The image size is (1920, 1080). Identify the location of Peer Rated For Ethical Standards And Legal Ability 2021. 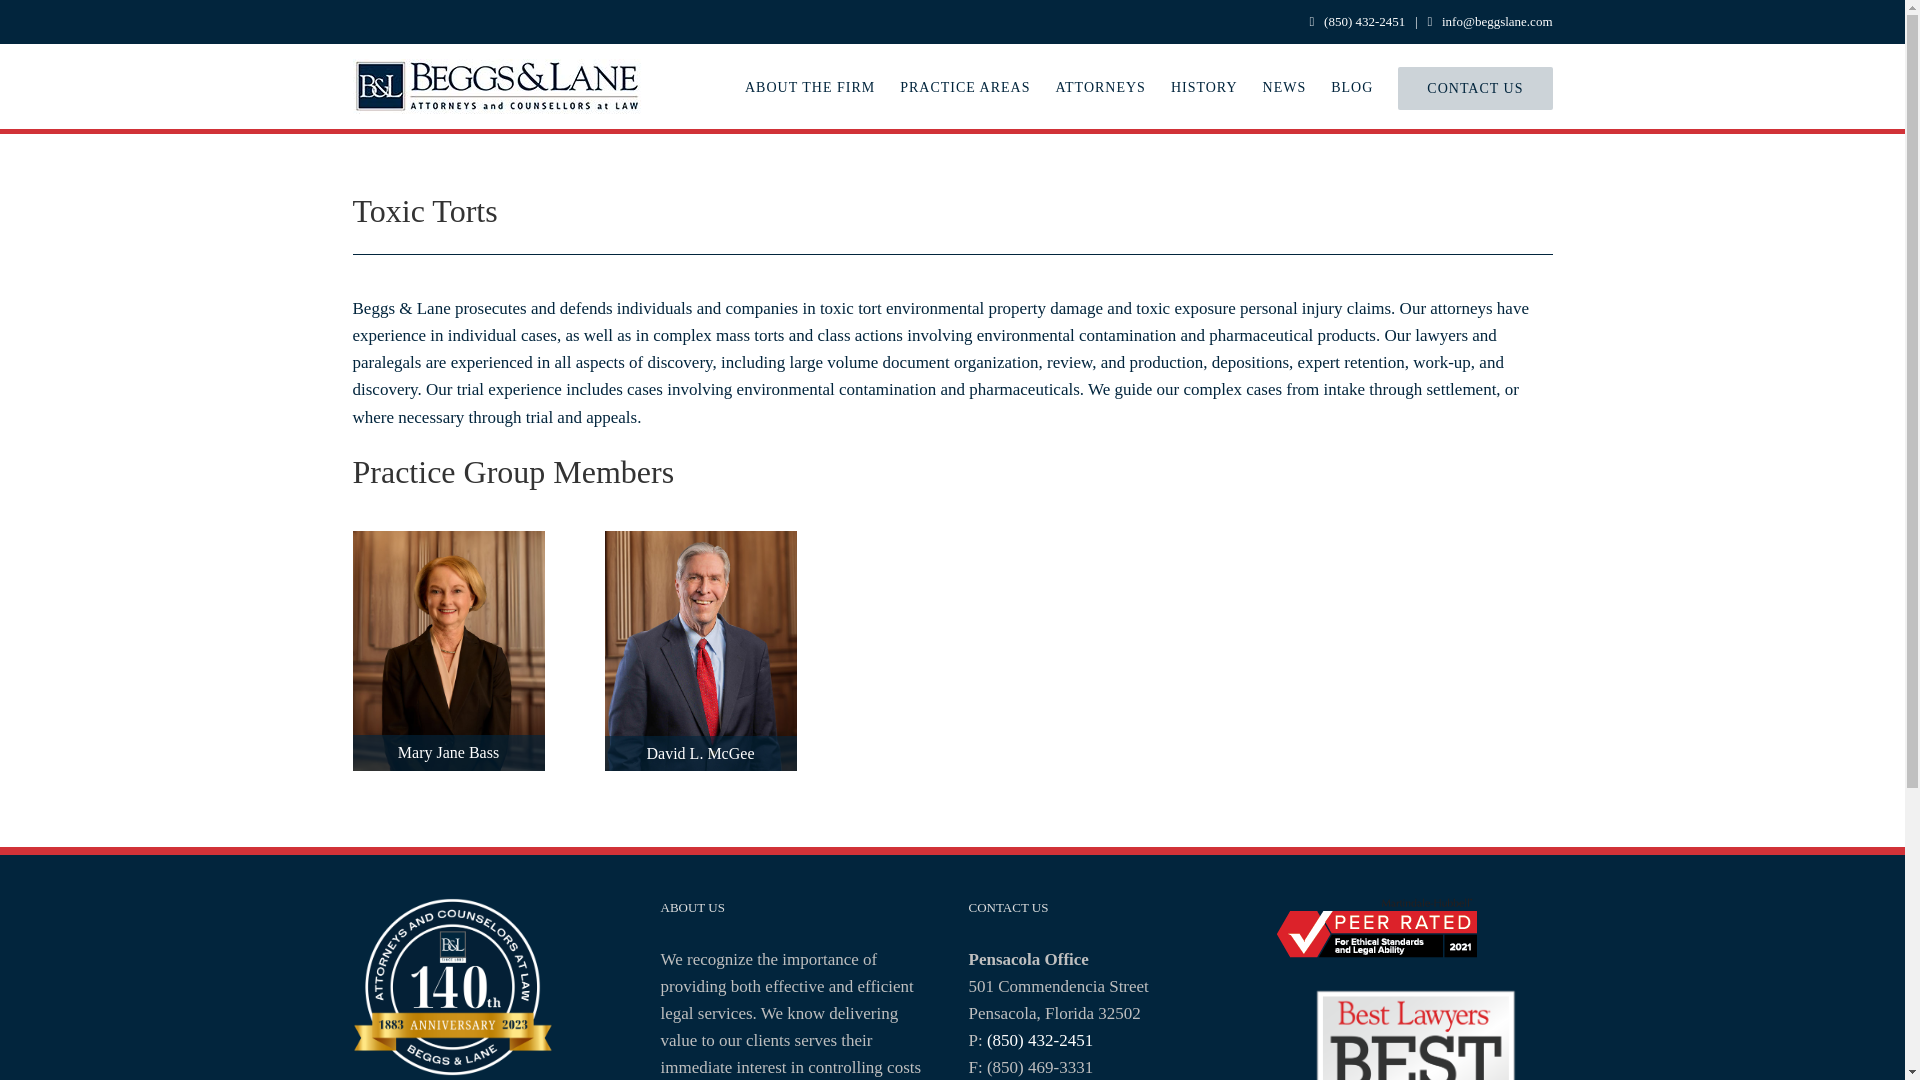
(1376, 927).